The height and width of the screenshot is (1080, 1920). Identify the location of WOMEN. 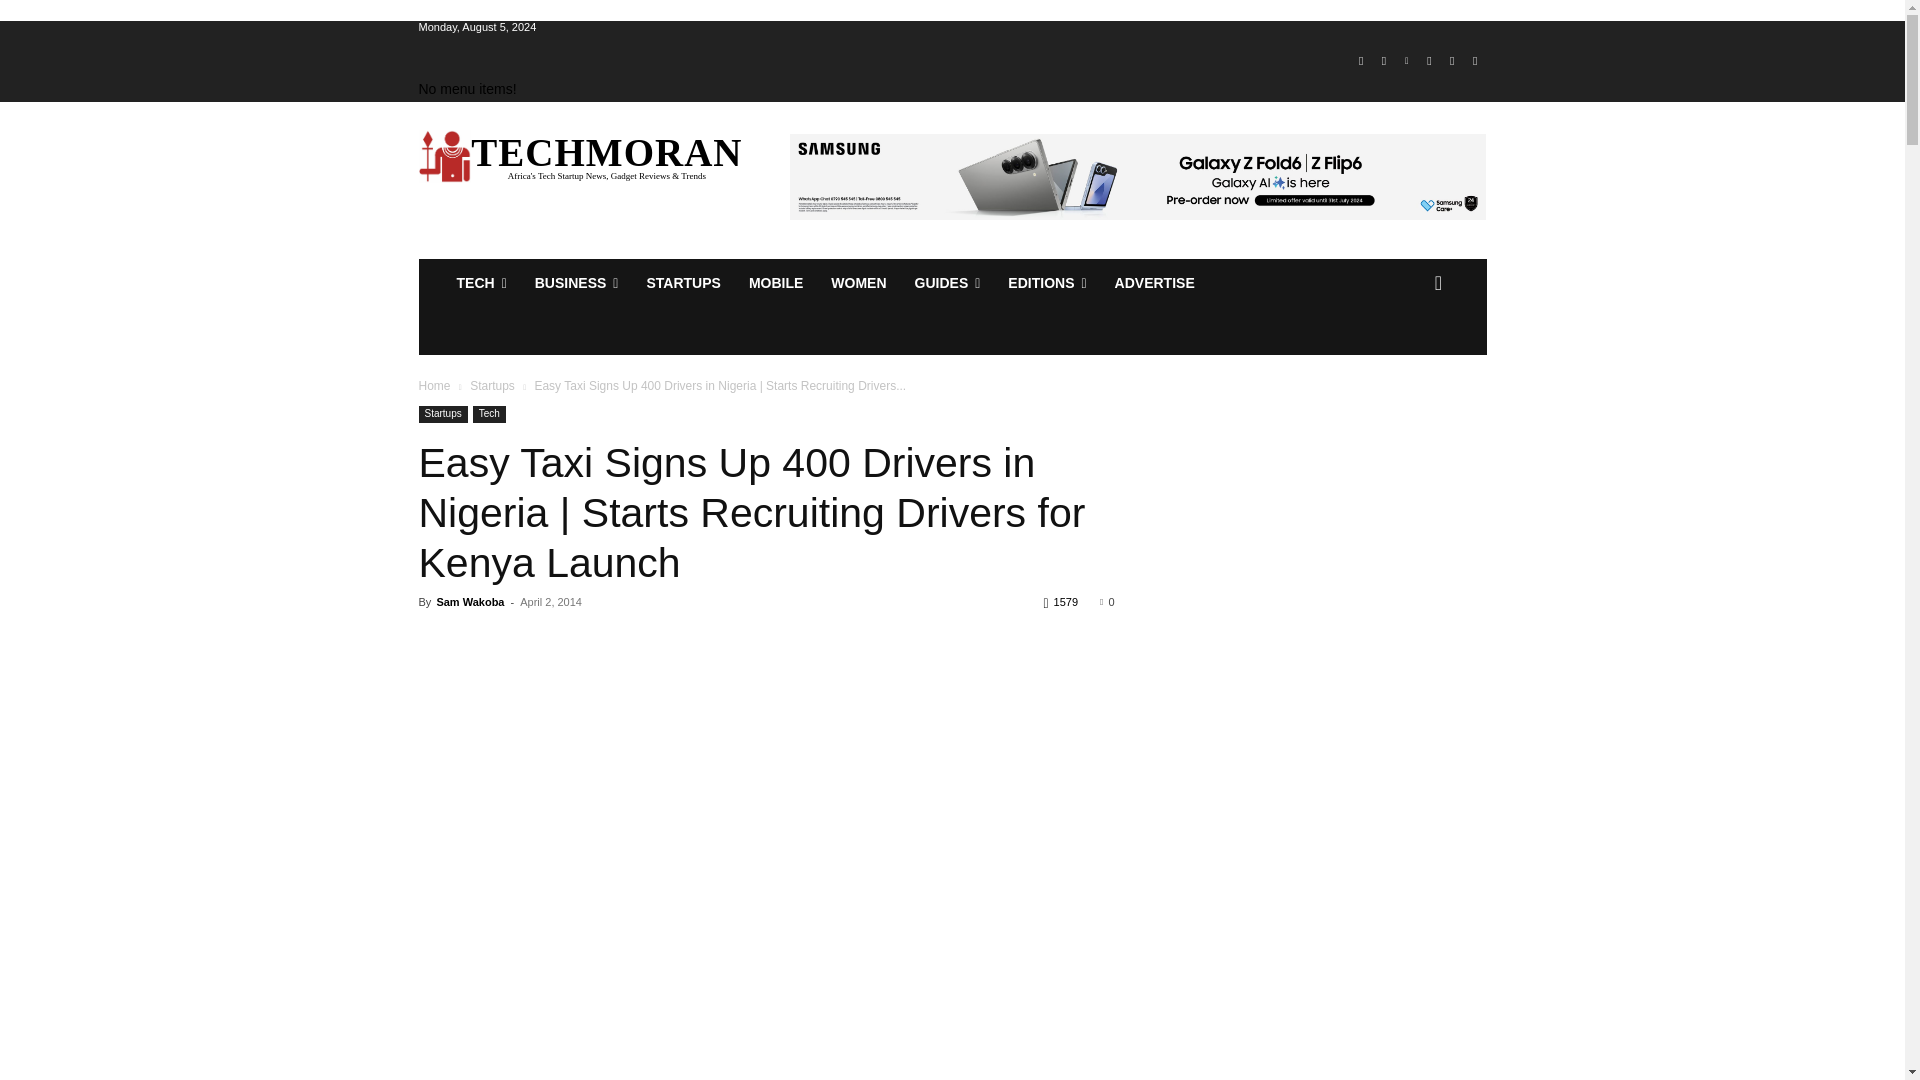
(858, 282).